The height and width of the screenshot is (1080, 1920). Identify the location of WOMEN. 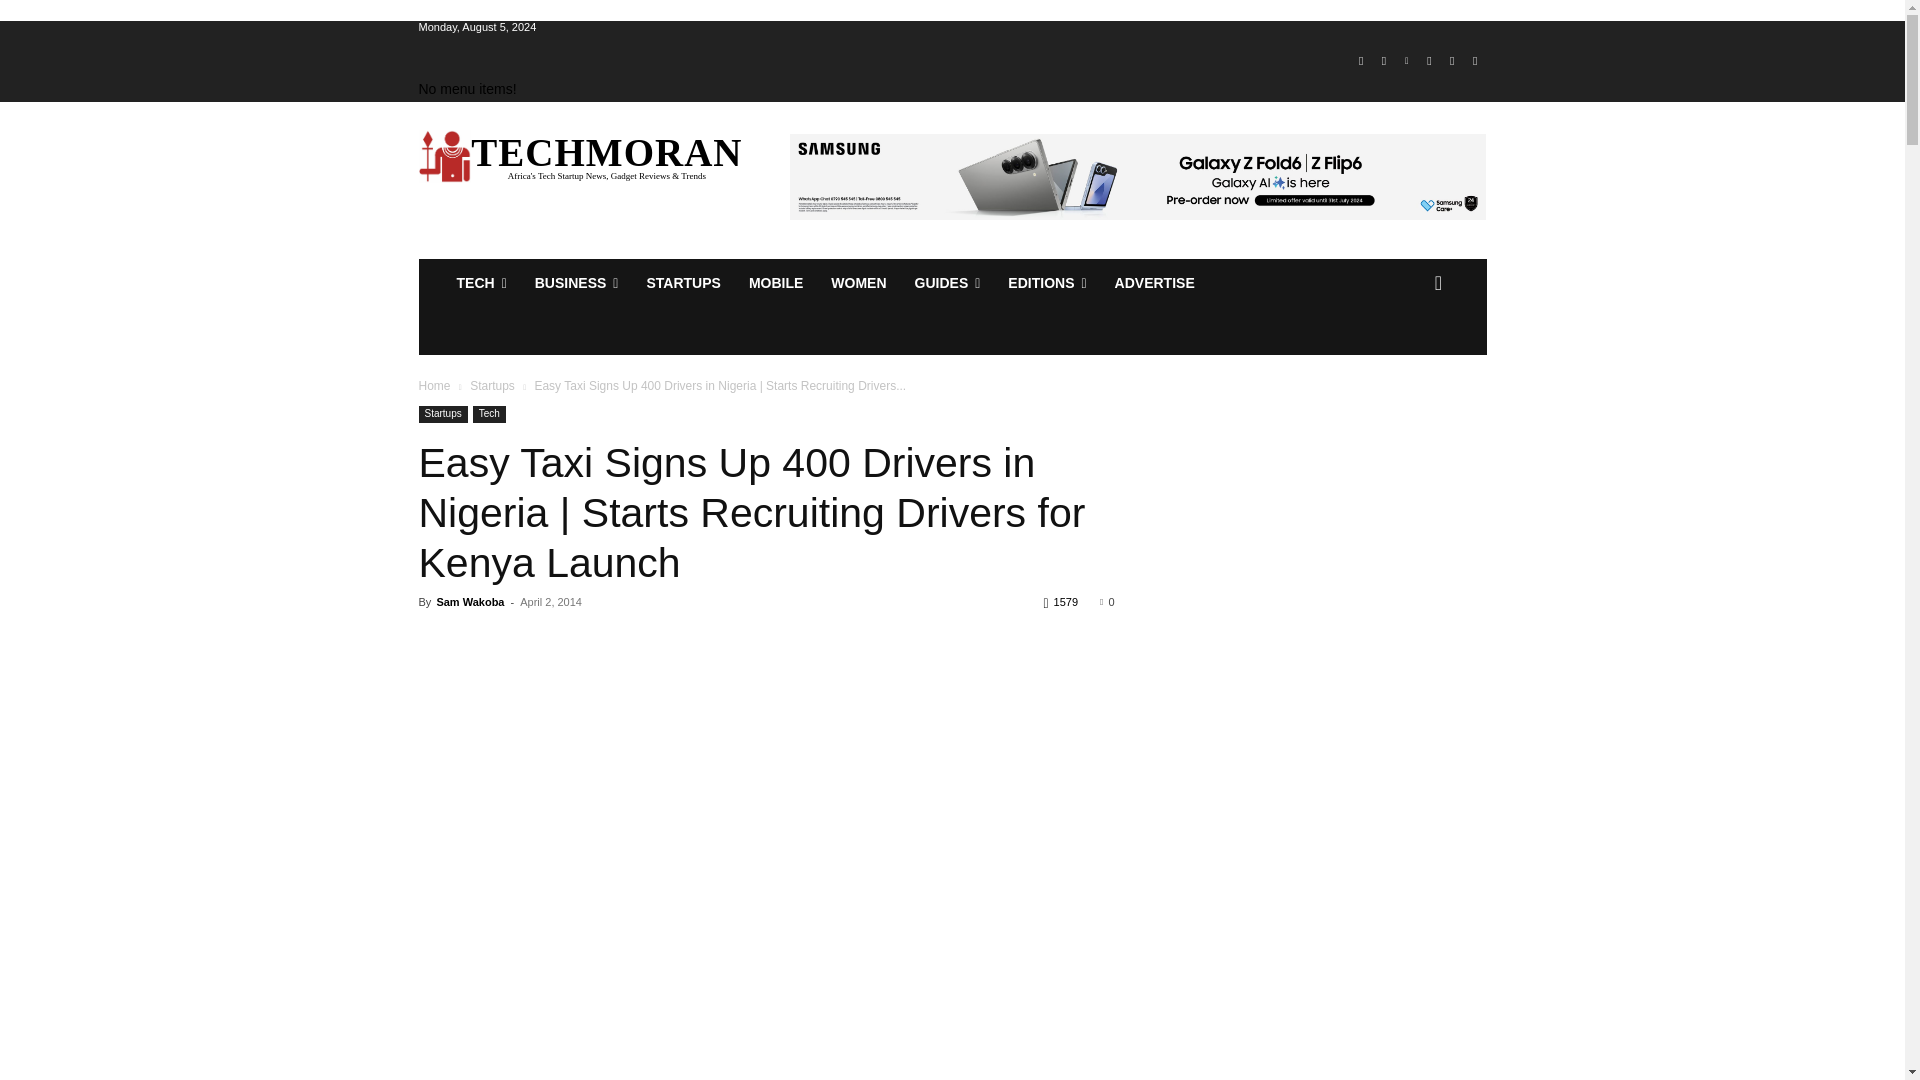
(858, 282).